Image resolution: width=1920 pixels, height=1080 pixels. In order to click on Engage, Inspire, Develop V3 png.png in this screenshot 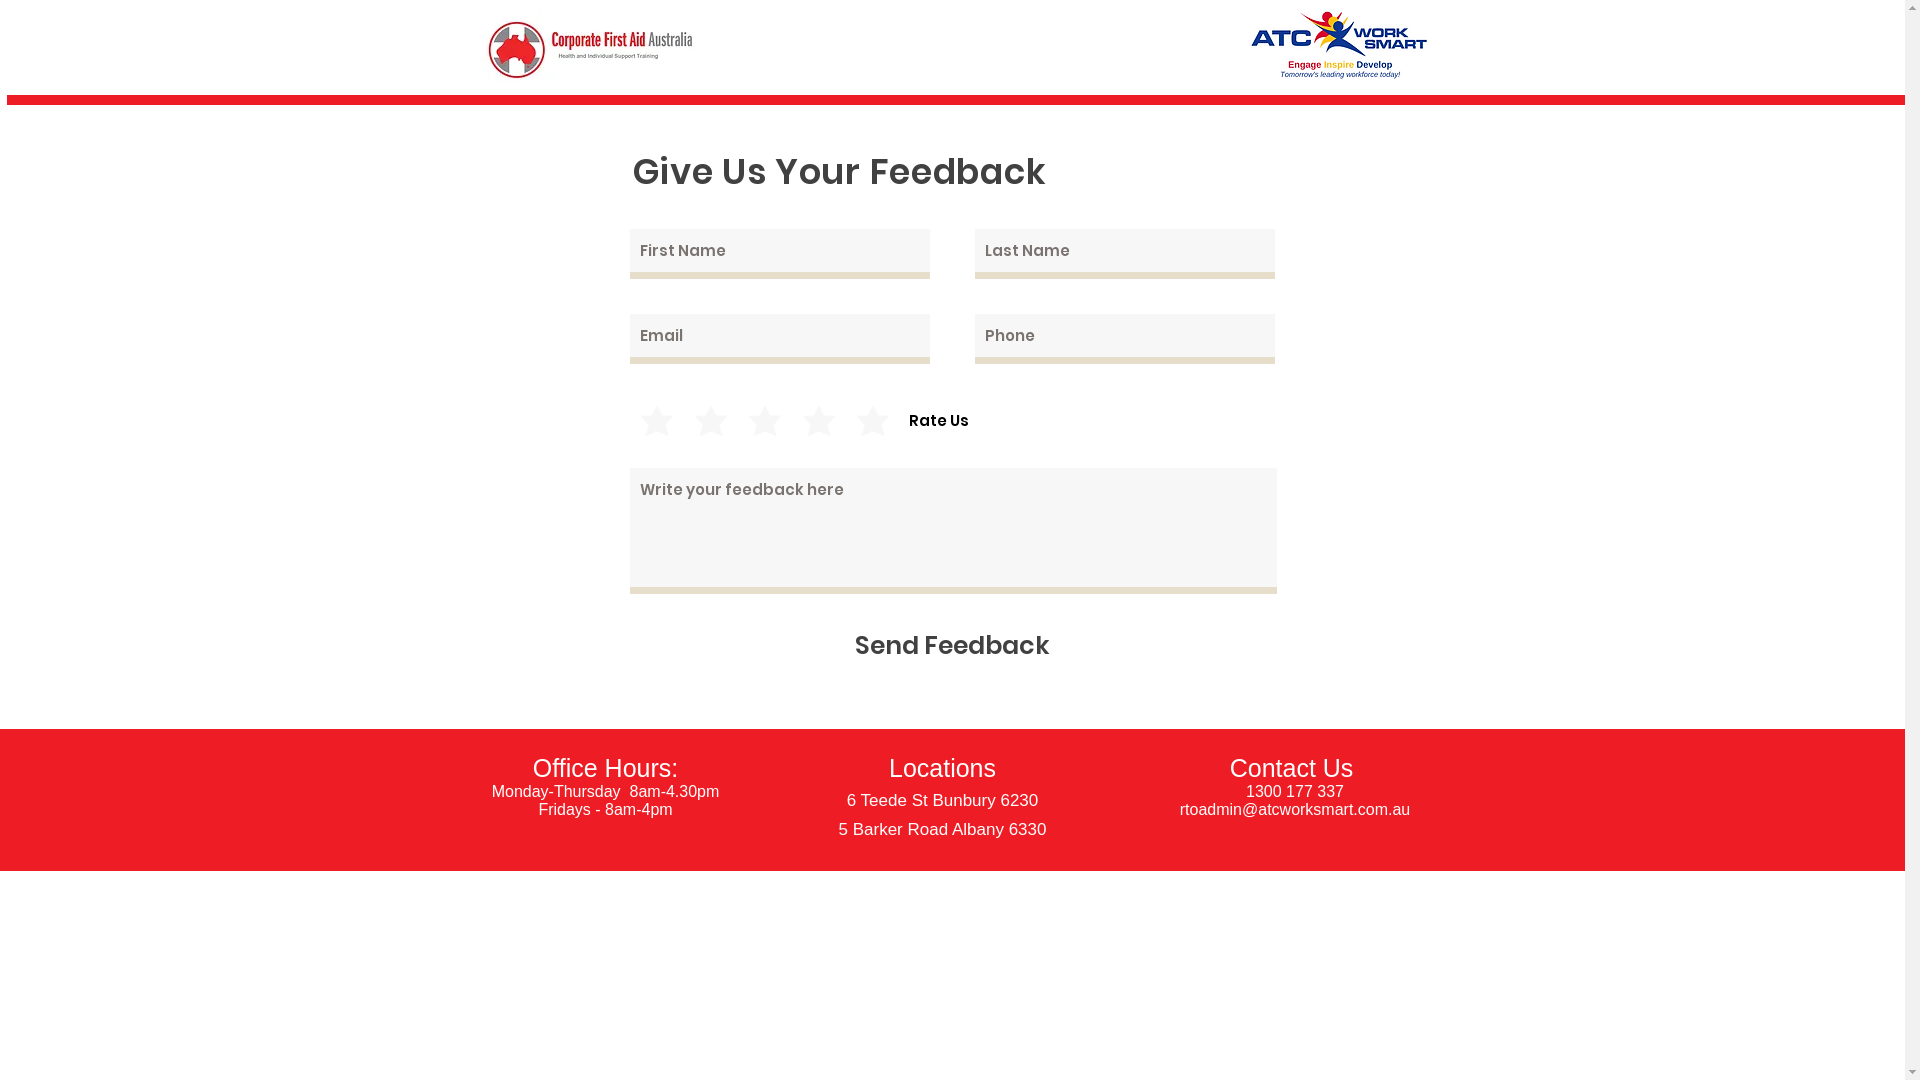, I will do `click(1338, 46)`.